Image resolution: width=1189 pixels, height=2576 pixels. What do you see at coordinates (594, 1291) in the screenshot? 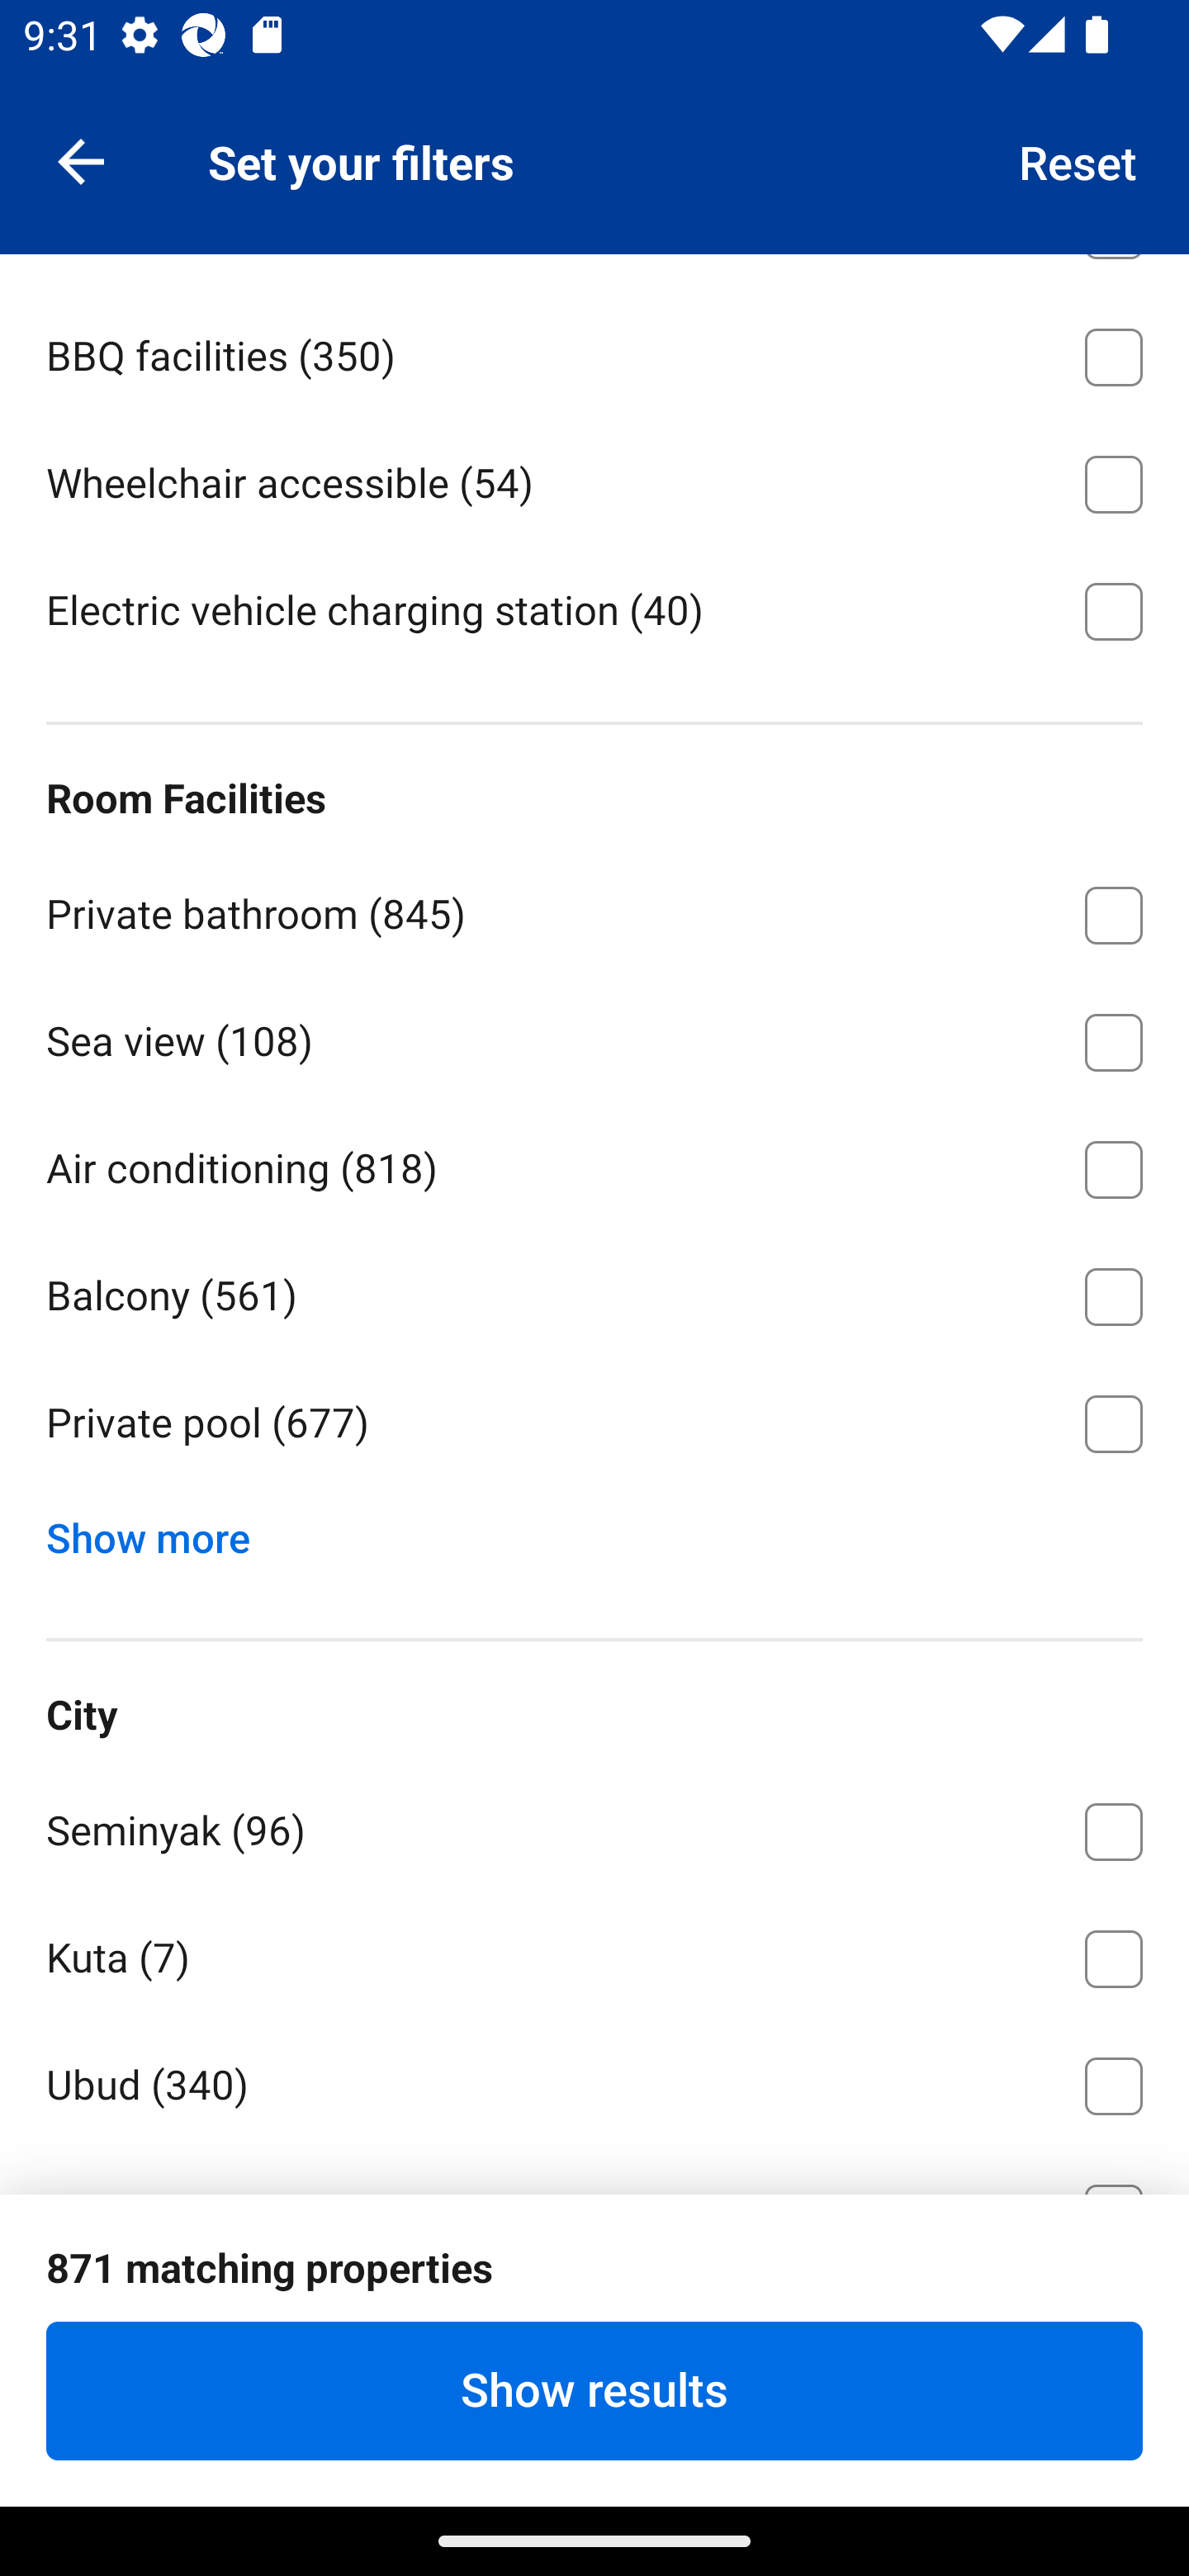
I see `Balcony ⁦(561)` at bounding box center [594, 1291].